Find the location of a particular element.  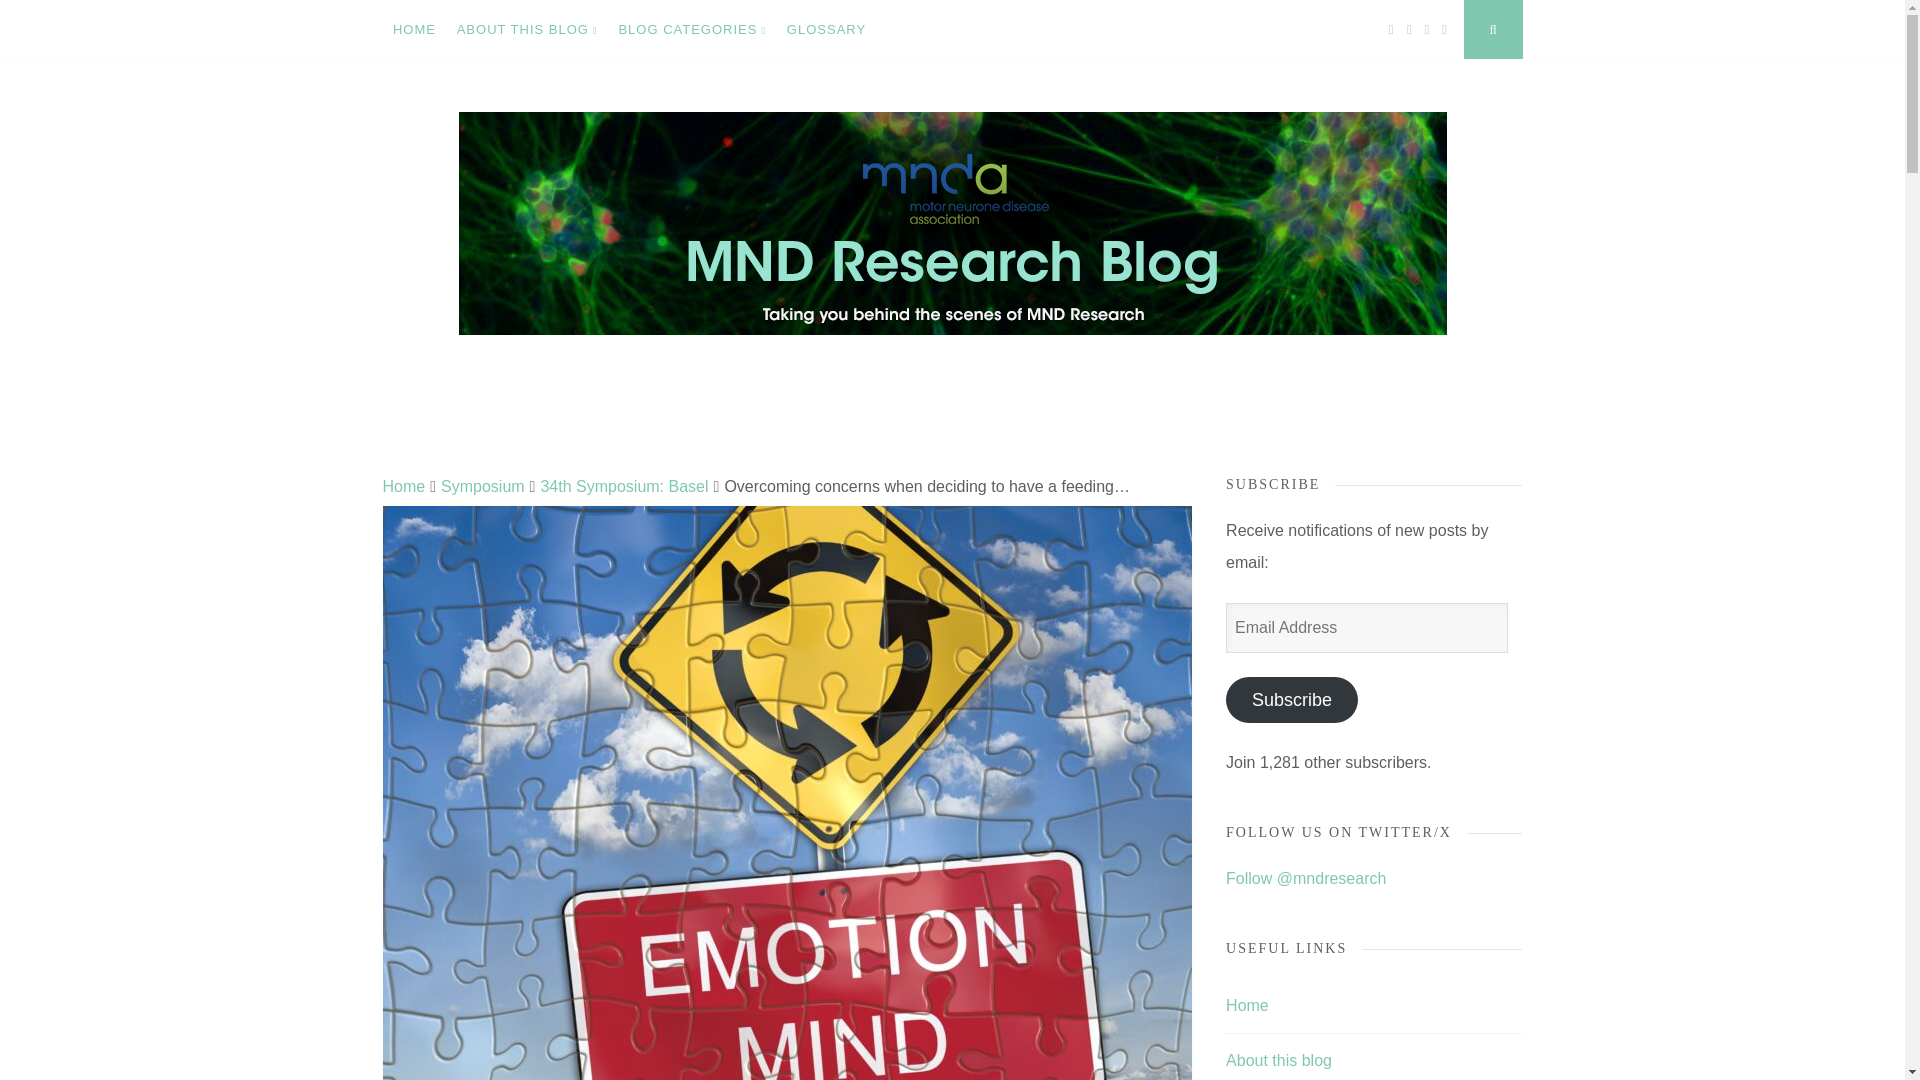

Home is located at coordinates (403, 486).